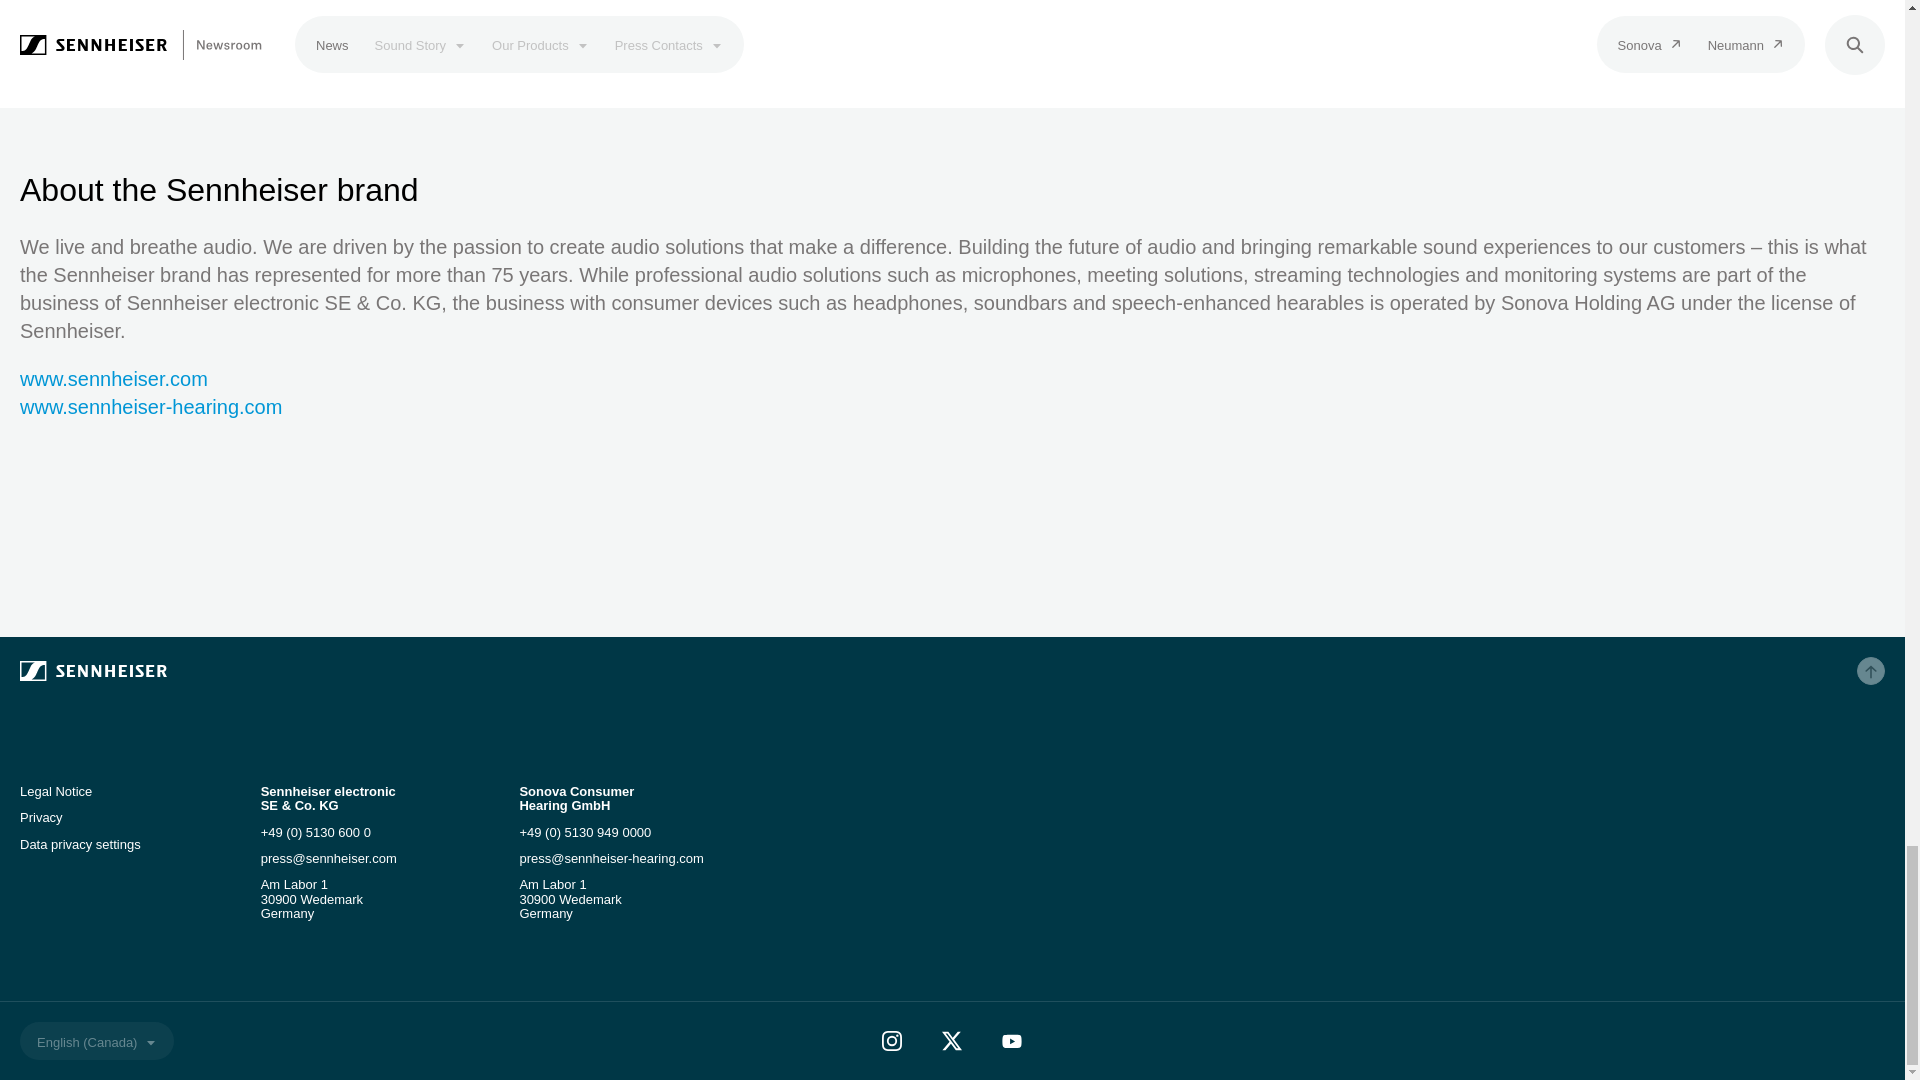  Describe the element at coordinates (56, 792) in the screenshot. I see `Legal Notice` at that location.